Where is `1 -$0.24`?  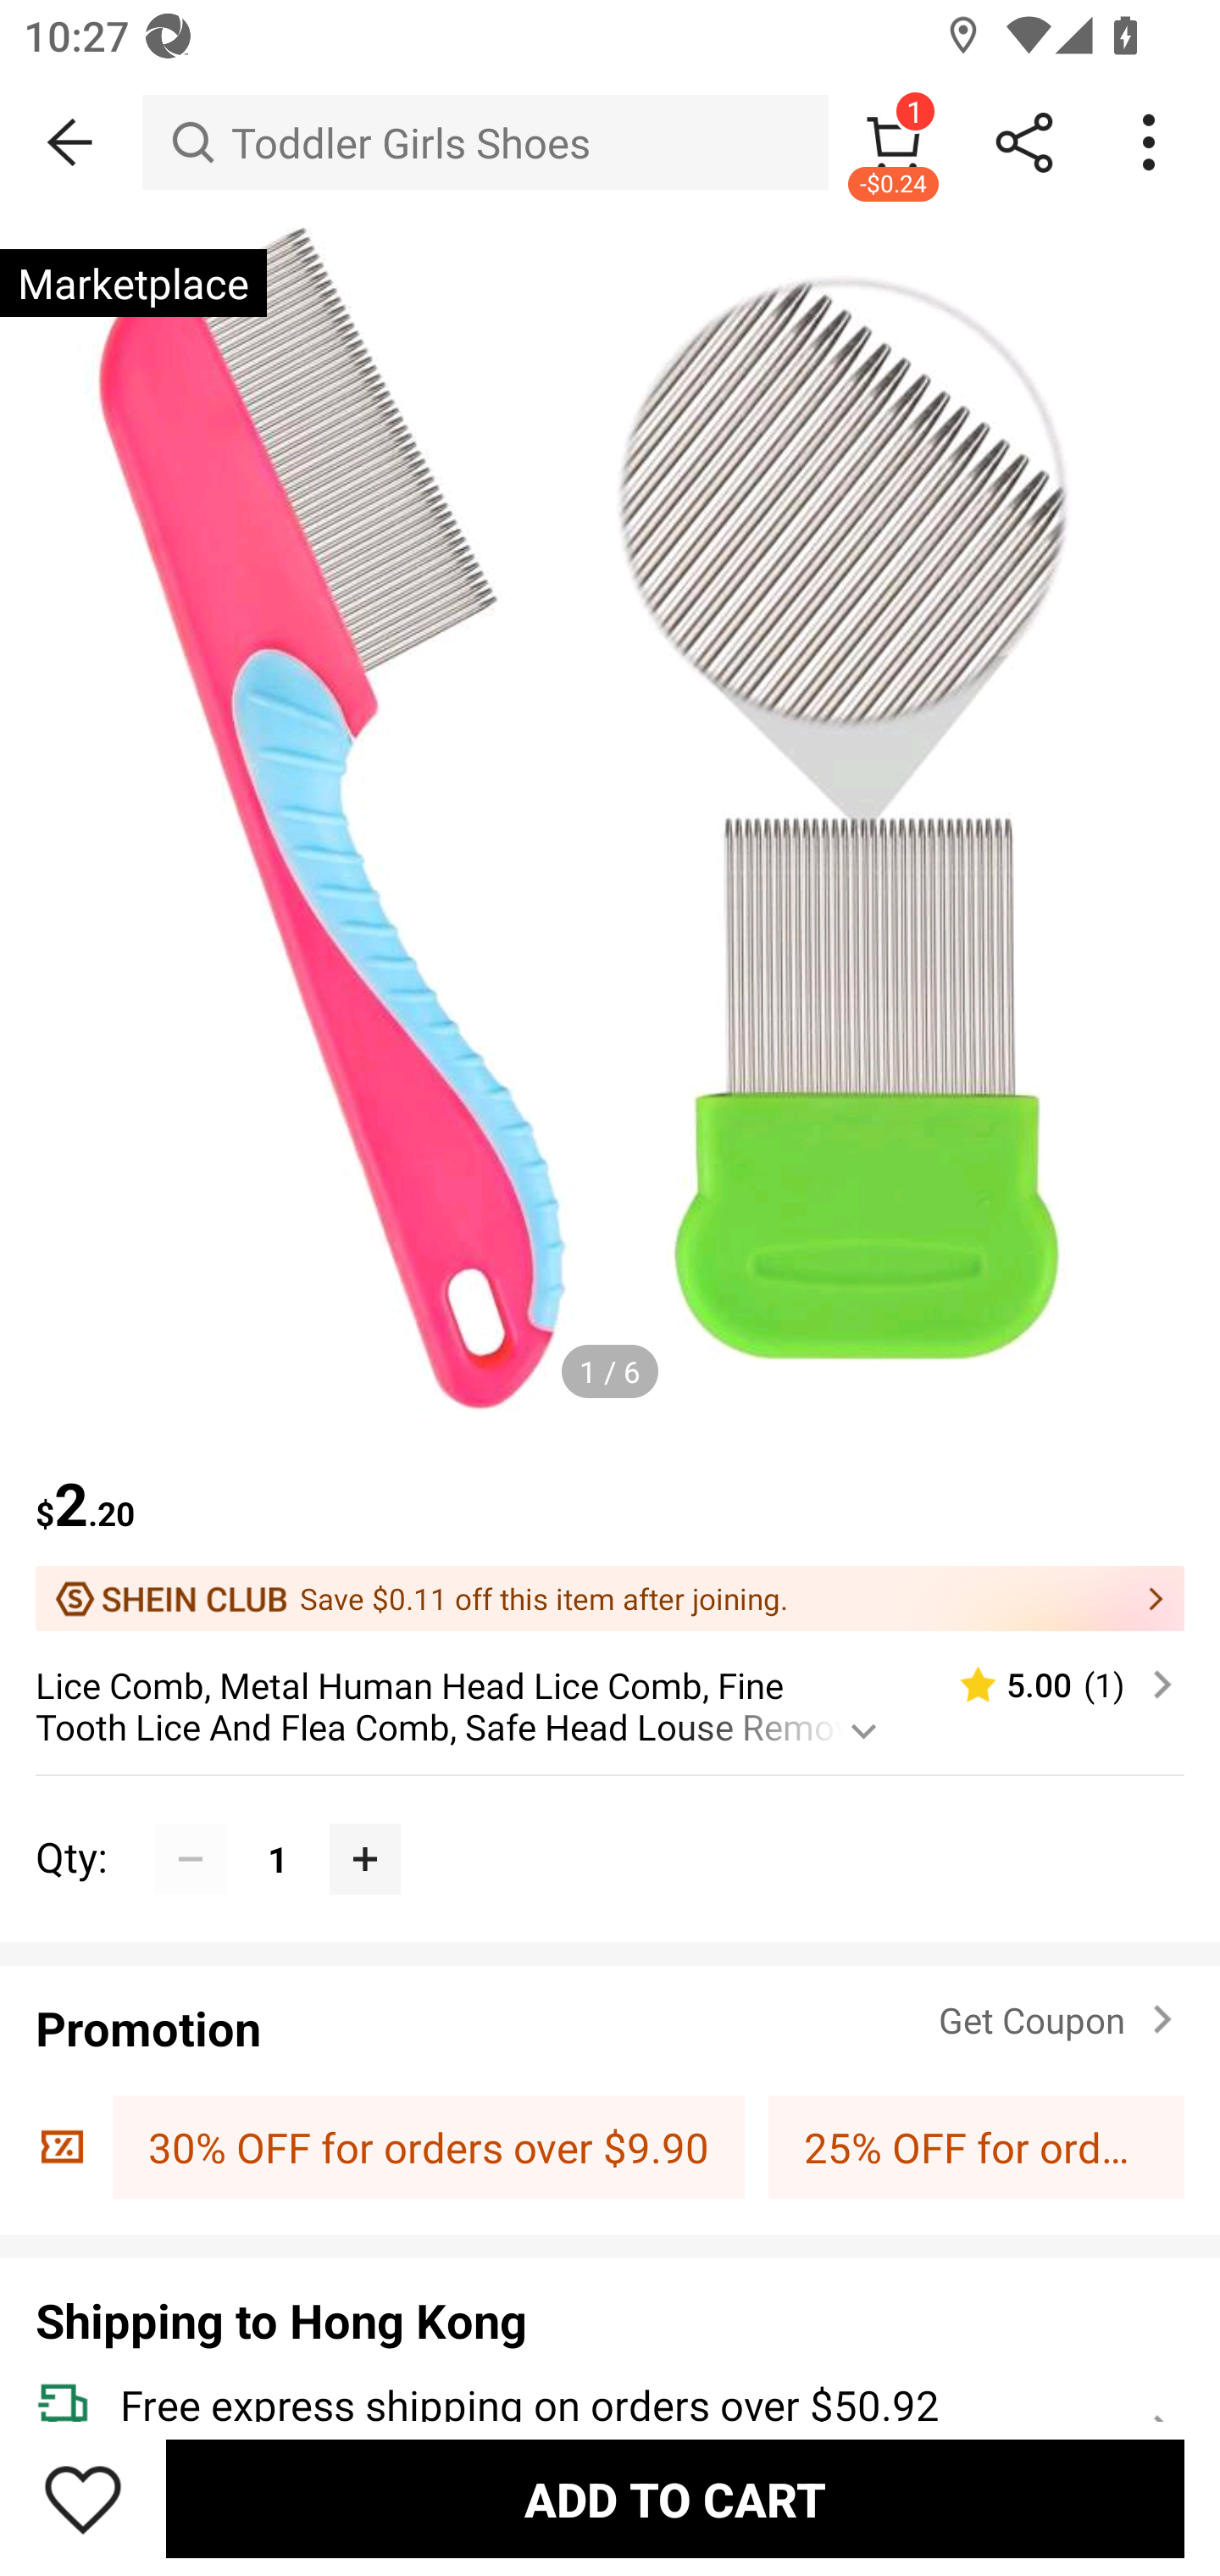
1 -$0.24 is located at coordinates (893, 142).